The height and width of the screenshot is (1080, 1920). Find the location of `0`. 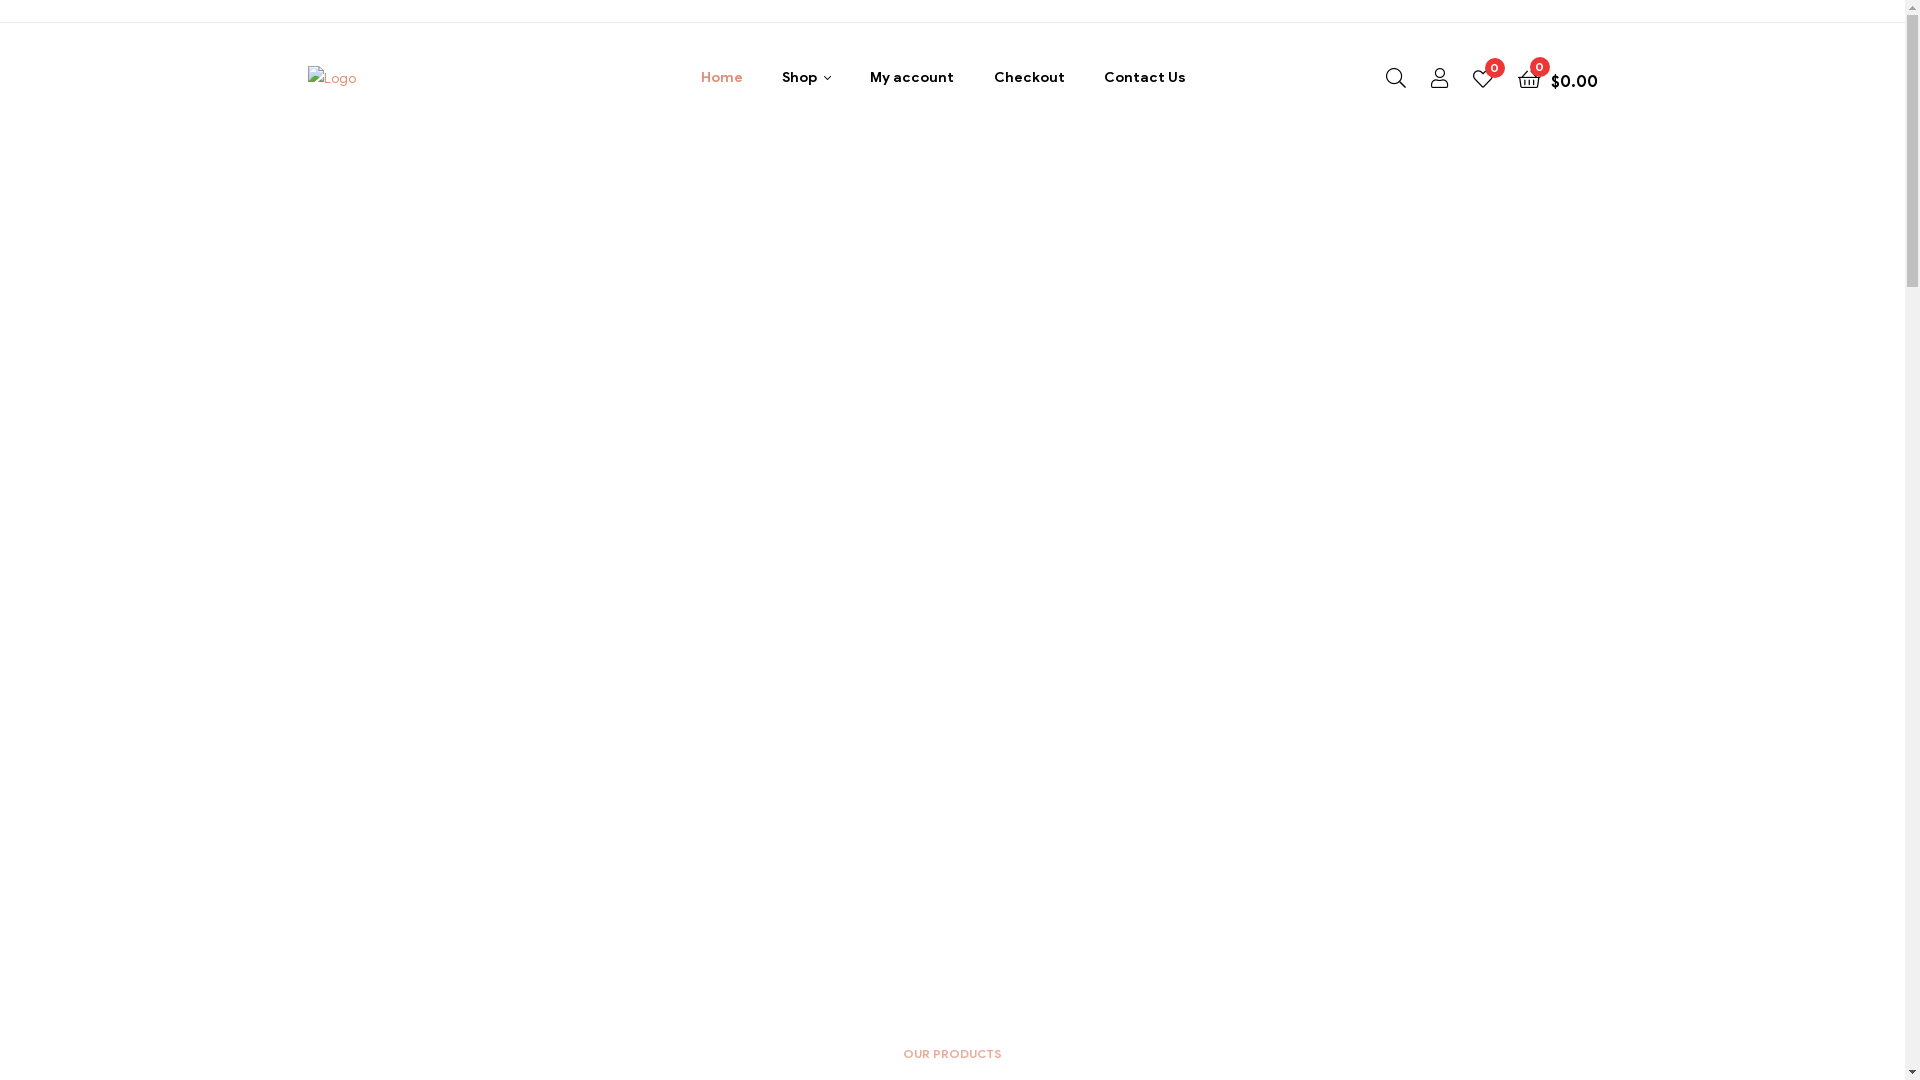

0 is located at coordinates (1482, 78).